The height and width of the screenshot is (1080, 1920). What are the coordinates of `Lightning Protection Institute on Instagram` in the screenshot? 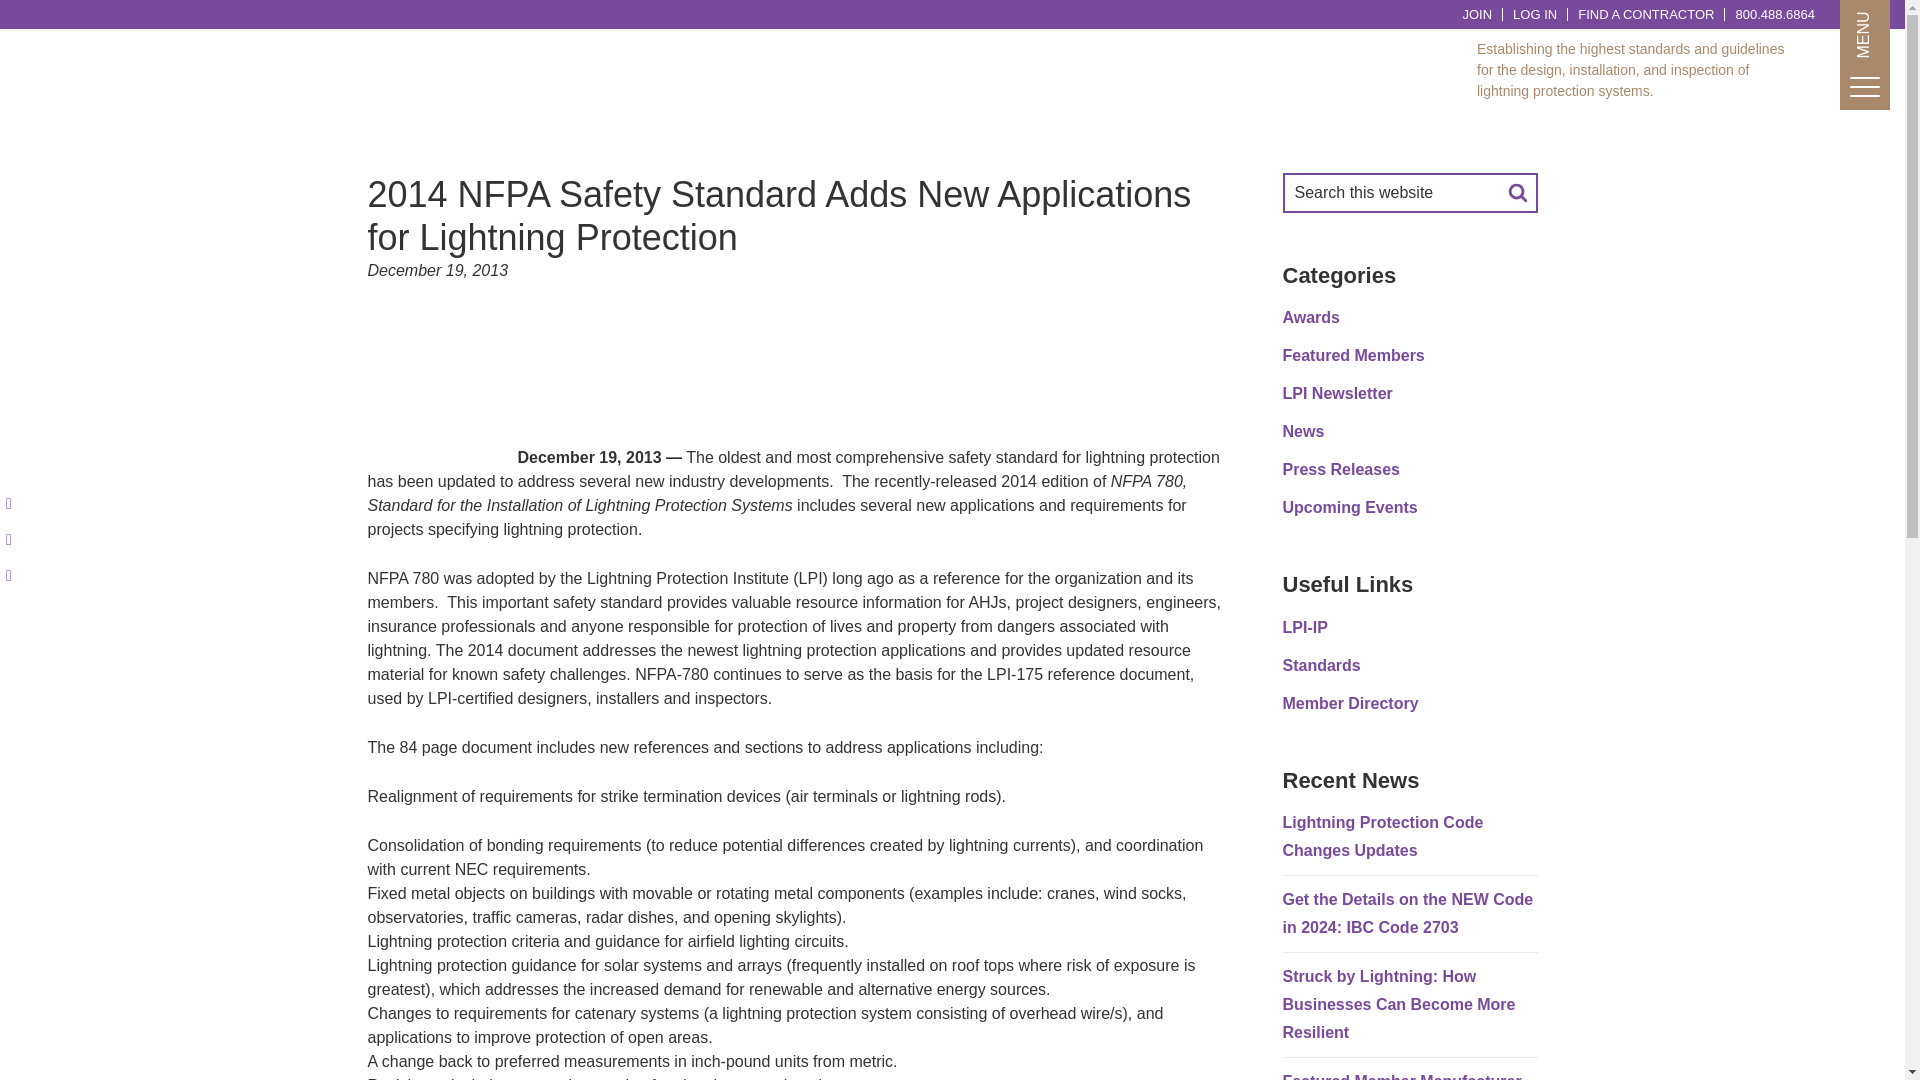 It's located at (17, 540).